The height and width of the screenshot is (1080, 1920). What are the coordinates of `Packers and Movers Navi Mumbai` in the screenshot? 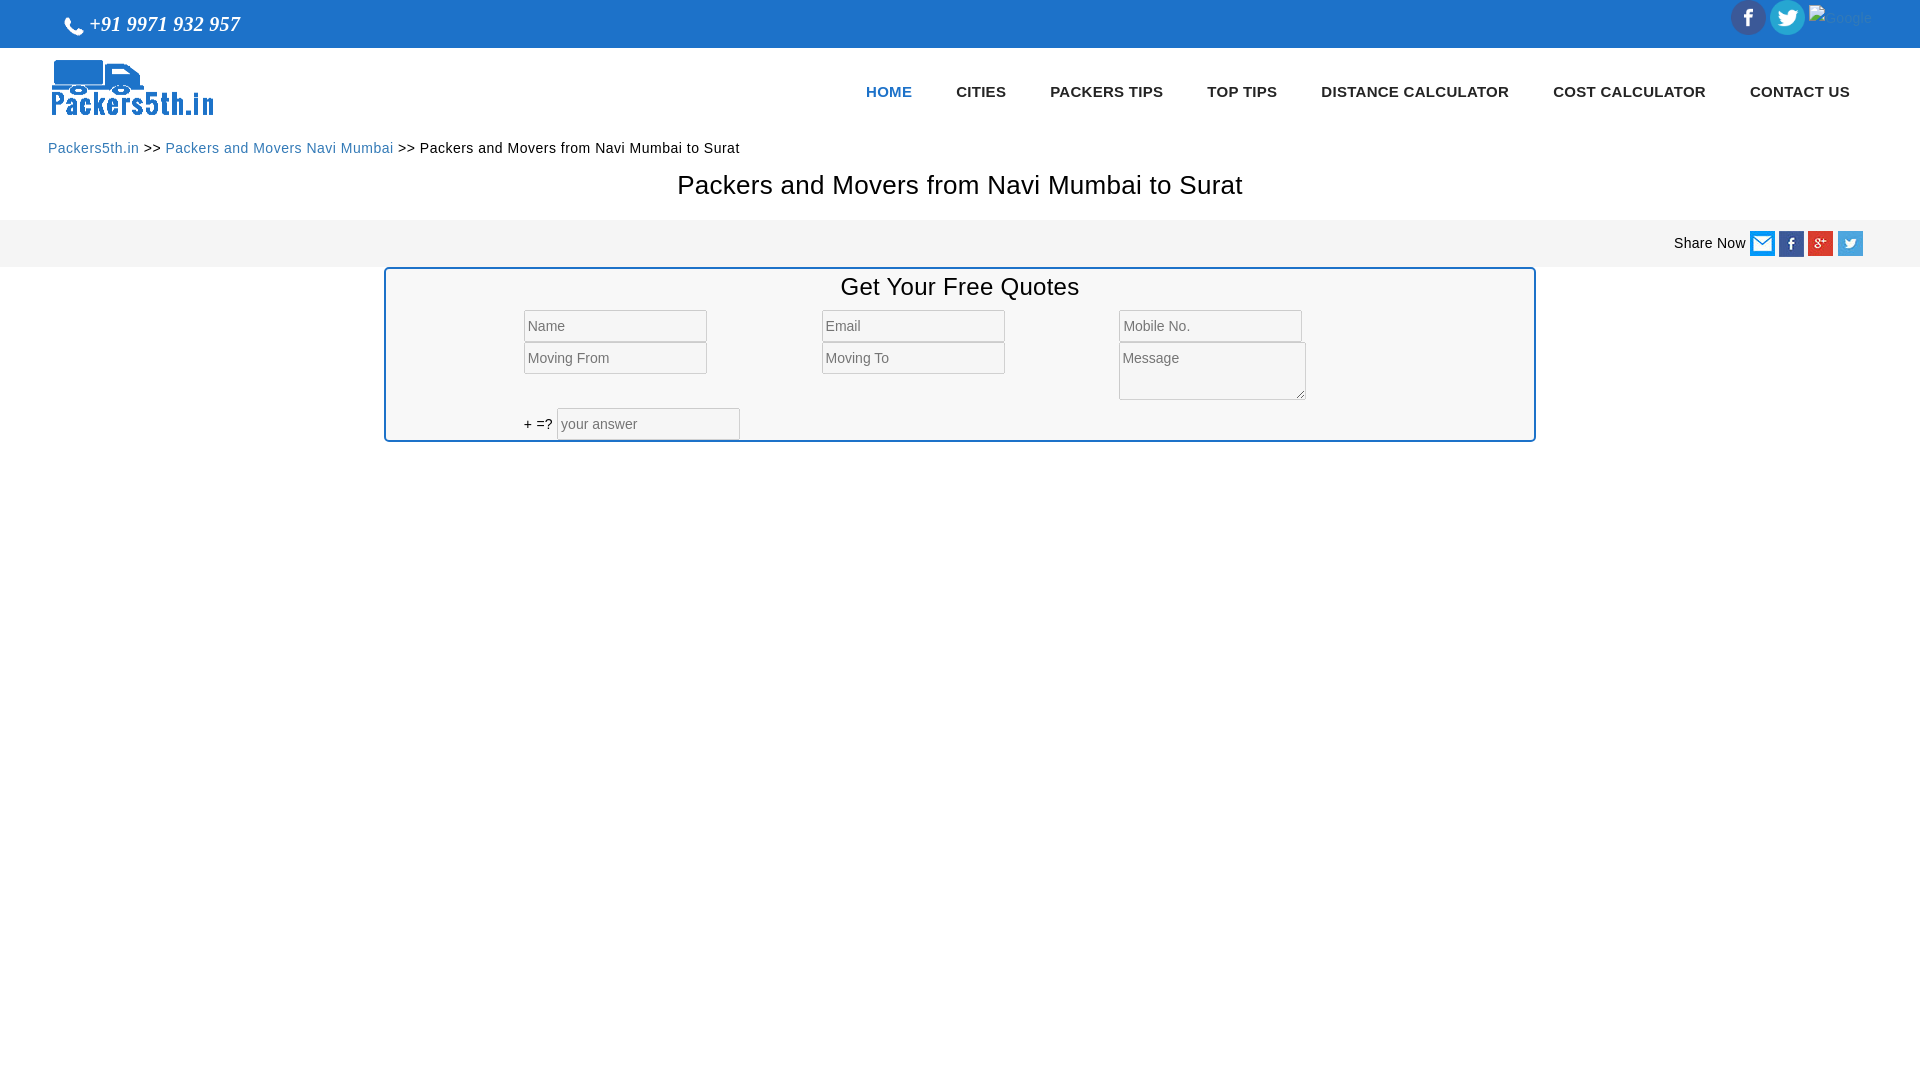 It's located at (279, 148).